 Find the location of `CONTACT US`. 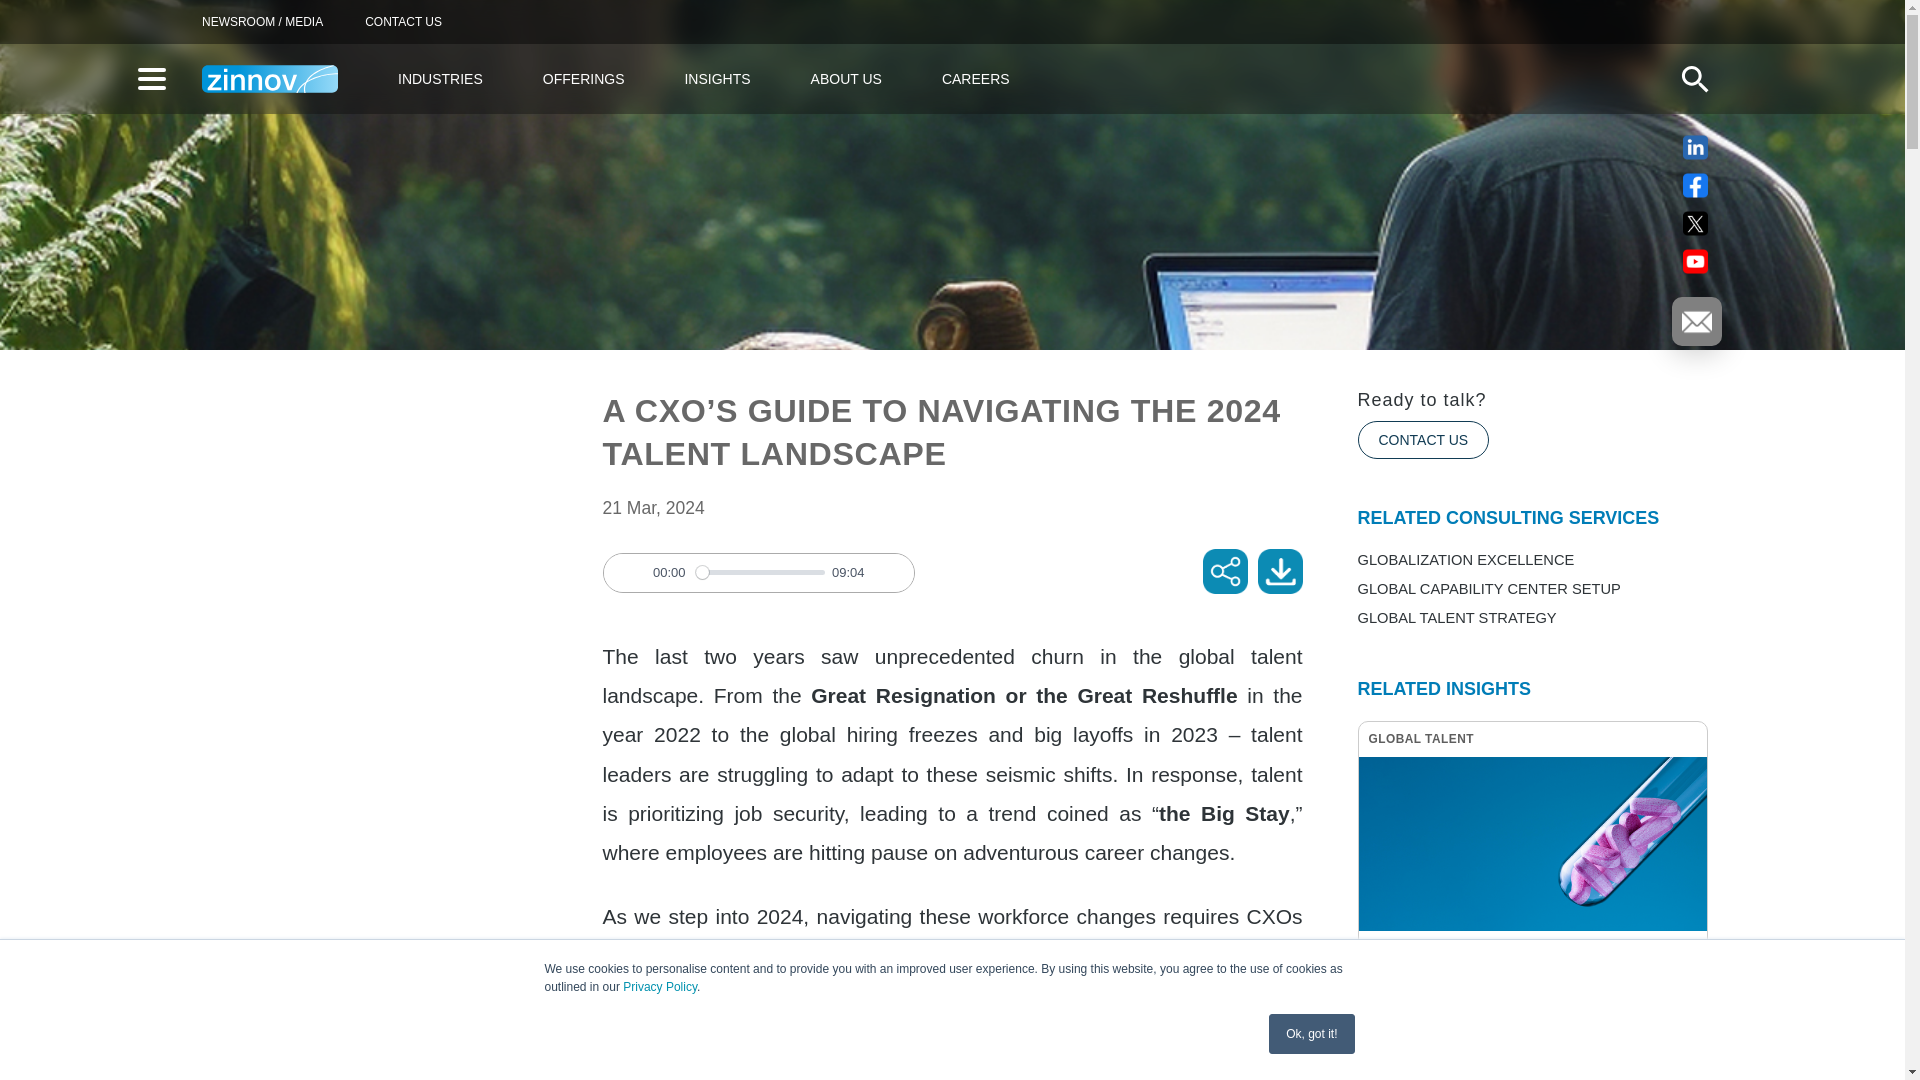

CONTACT US is located at coordinates (404, 22).